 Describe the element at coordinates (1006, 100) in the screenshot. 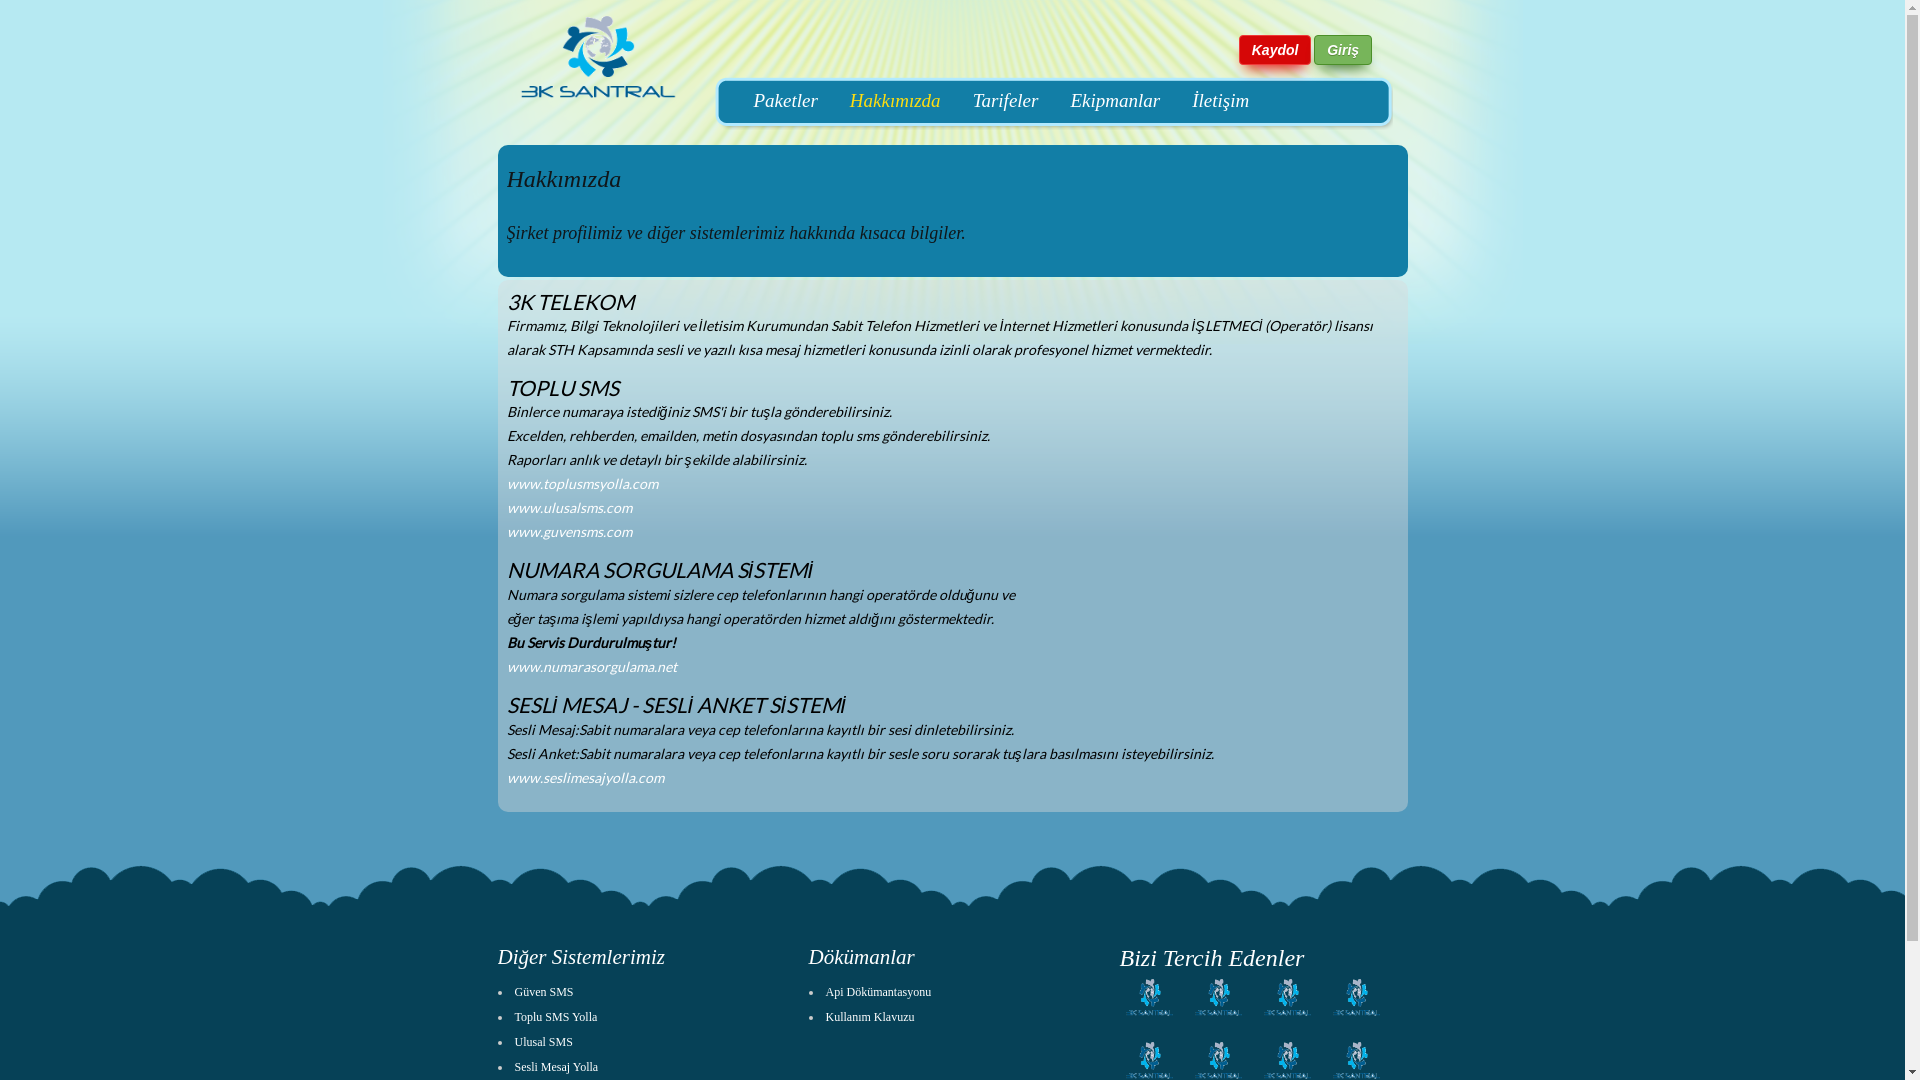

I see `Tarifeler` at that location.